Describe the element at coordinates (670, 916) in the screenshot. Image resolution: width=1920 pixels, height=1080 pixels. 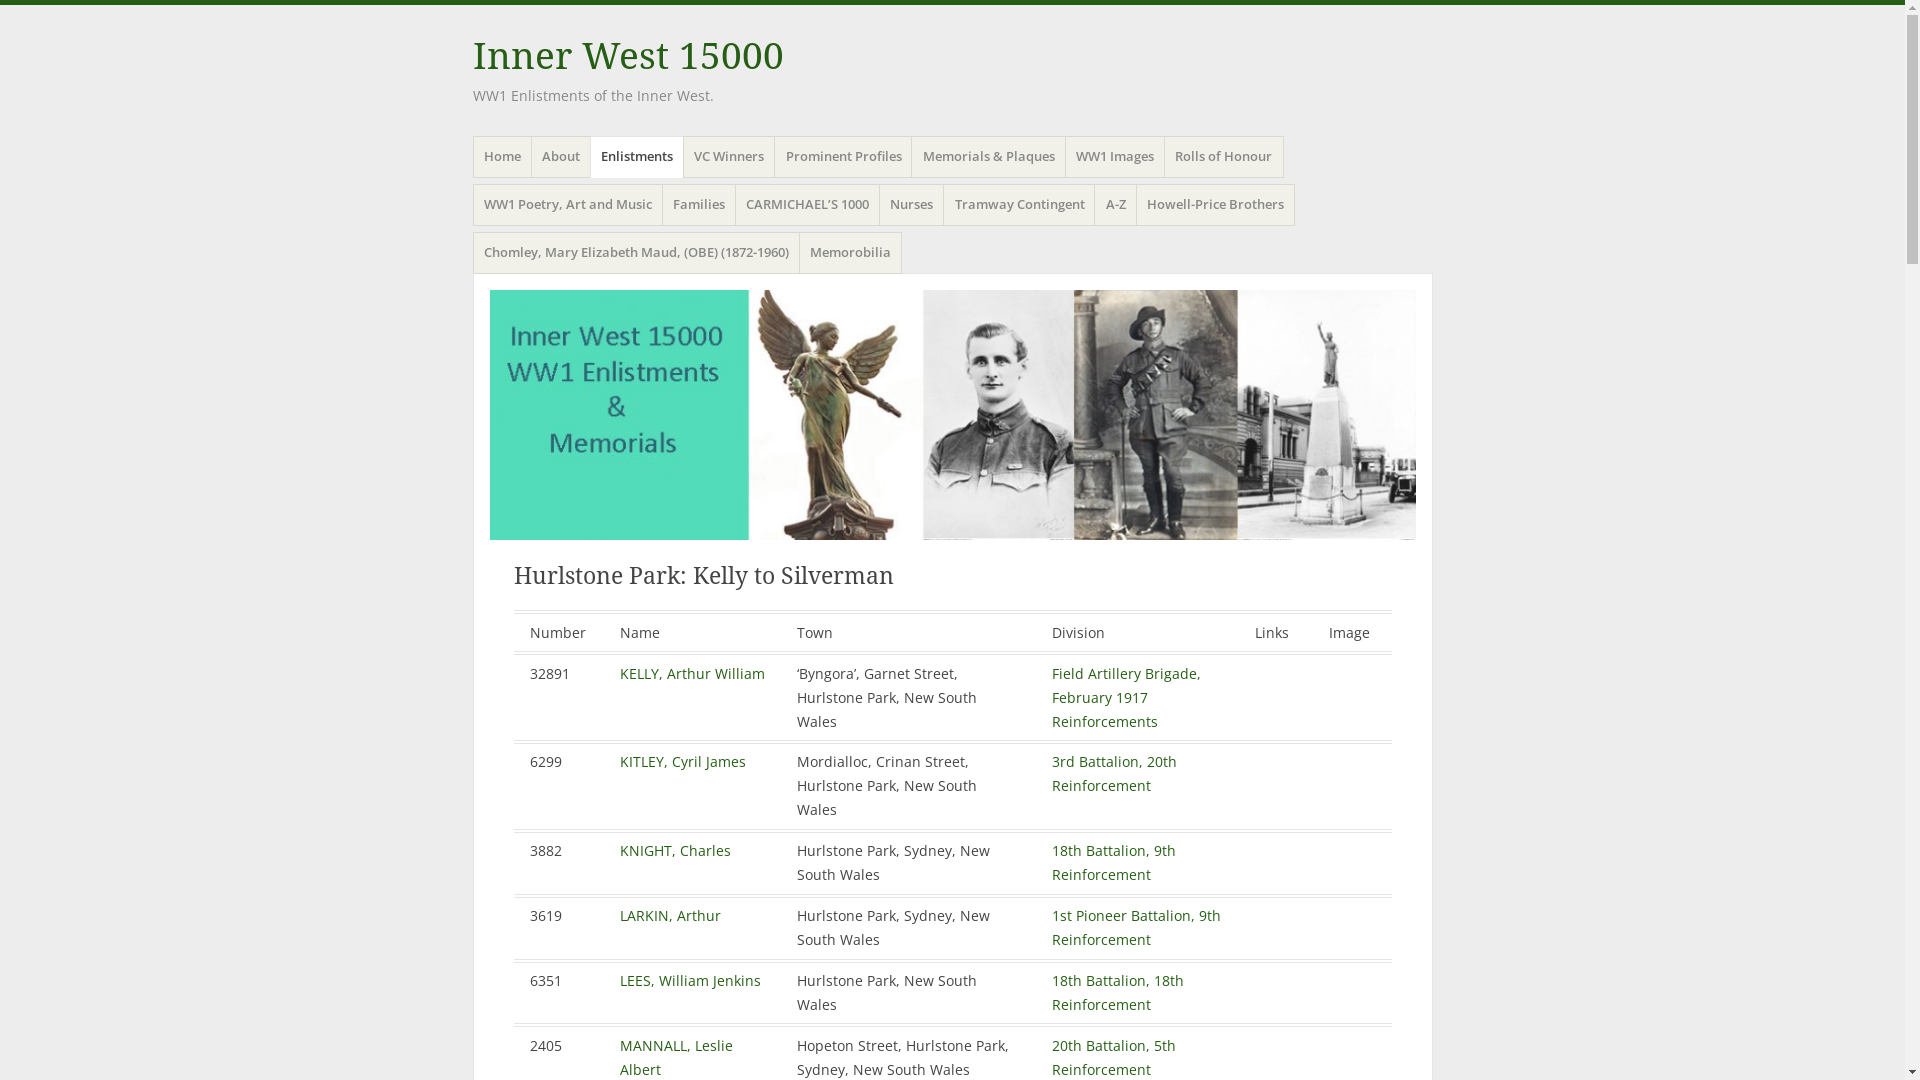
I see `LARKIN, Arthur` at that location.